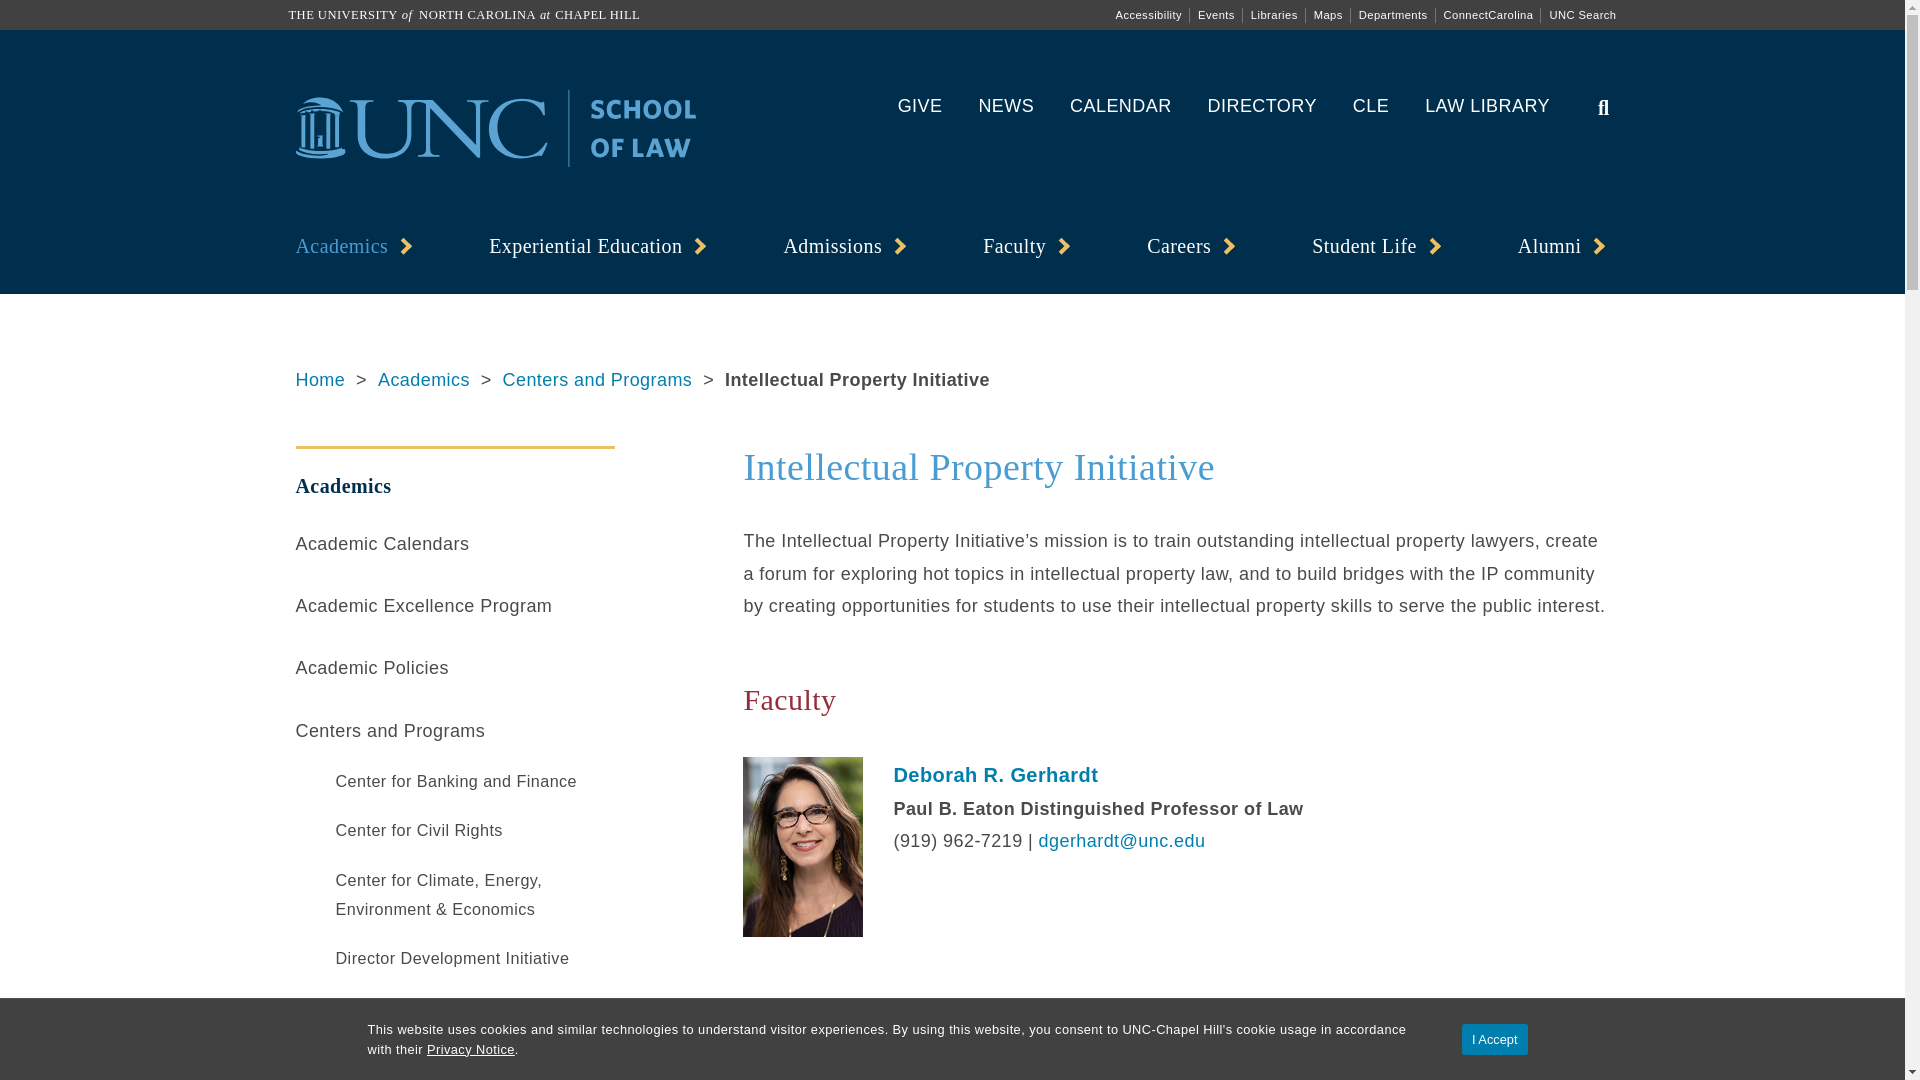  I want to click on CLE, so click(1370, 106).